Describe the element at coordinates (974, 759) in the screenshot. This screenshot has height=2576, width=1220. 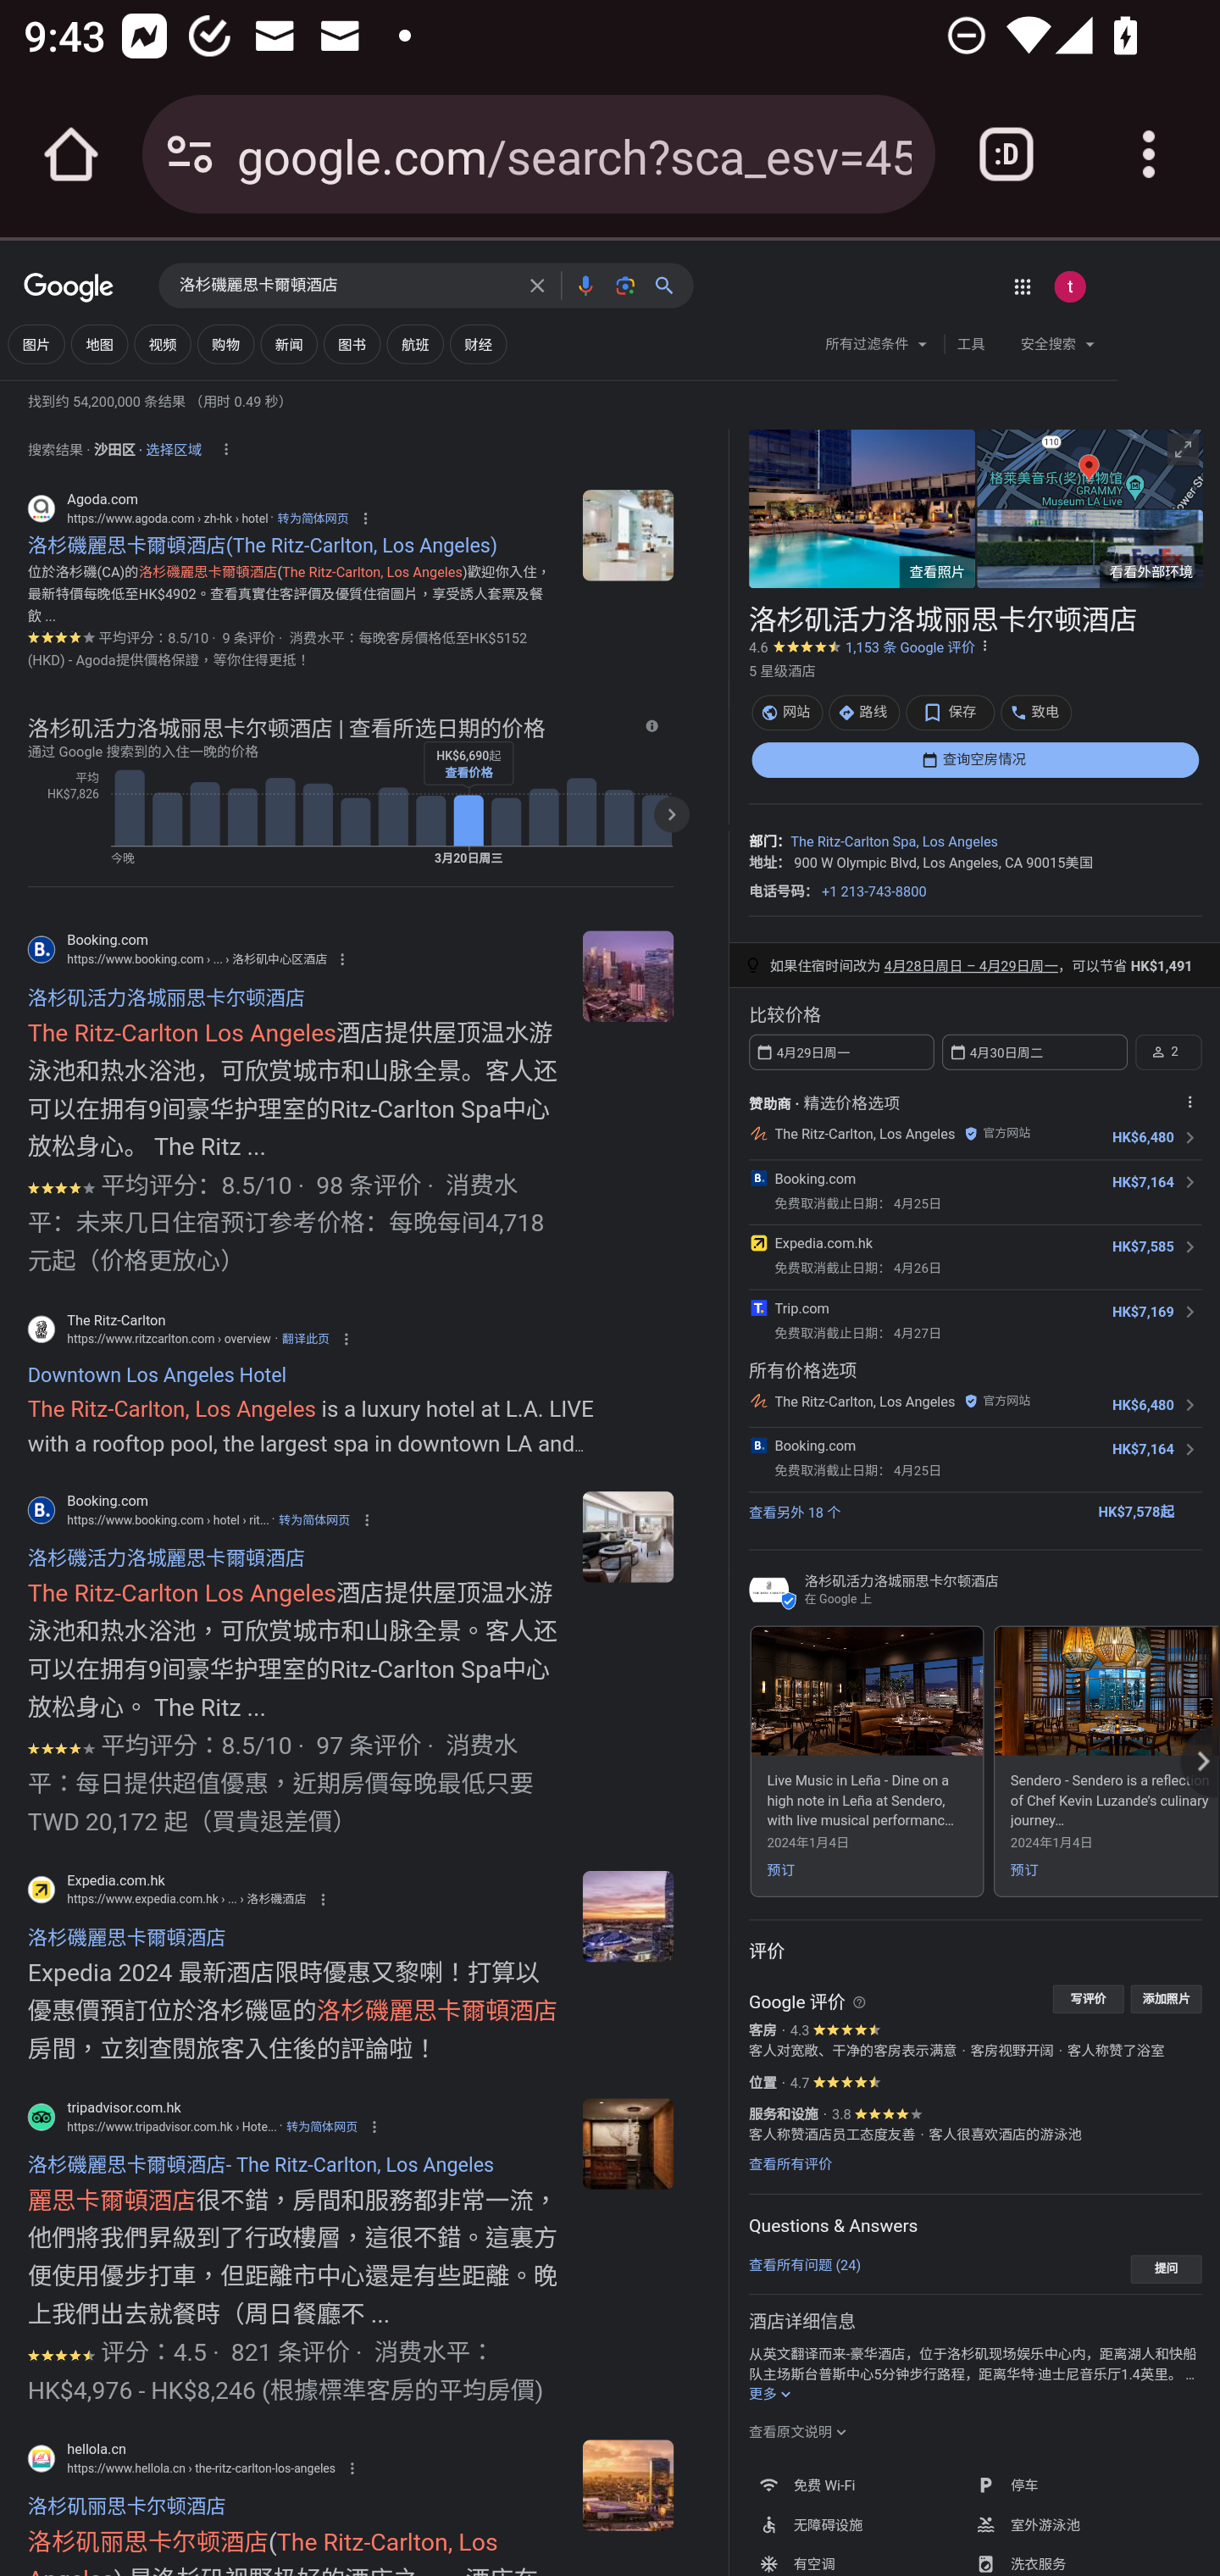
I see `查询空房情况` at that location.